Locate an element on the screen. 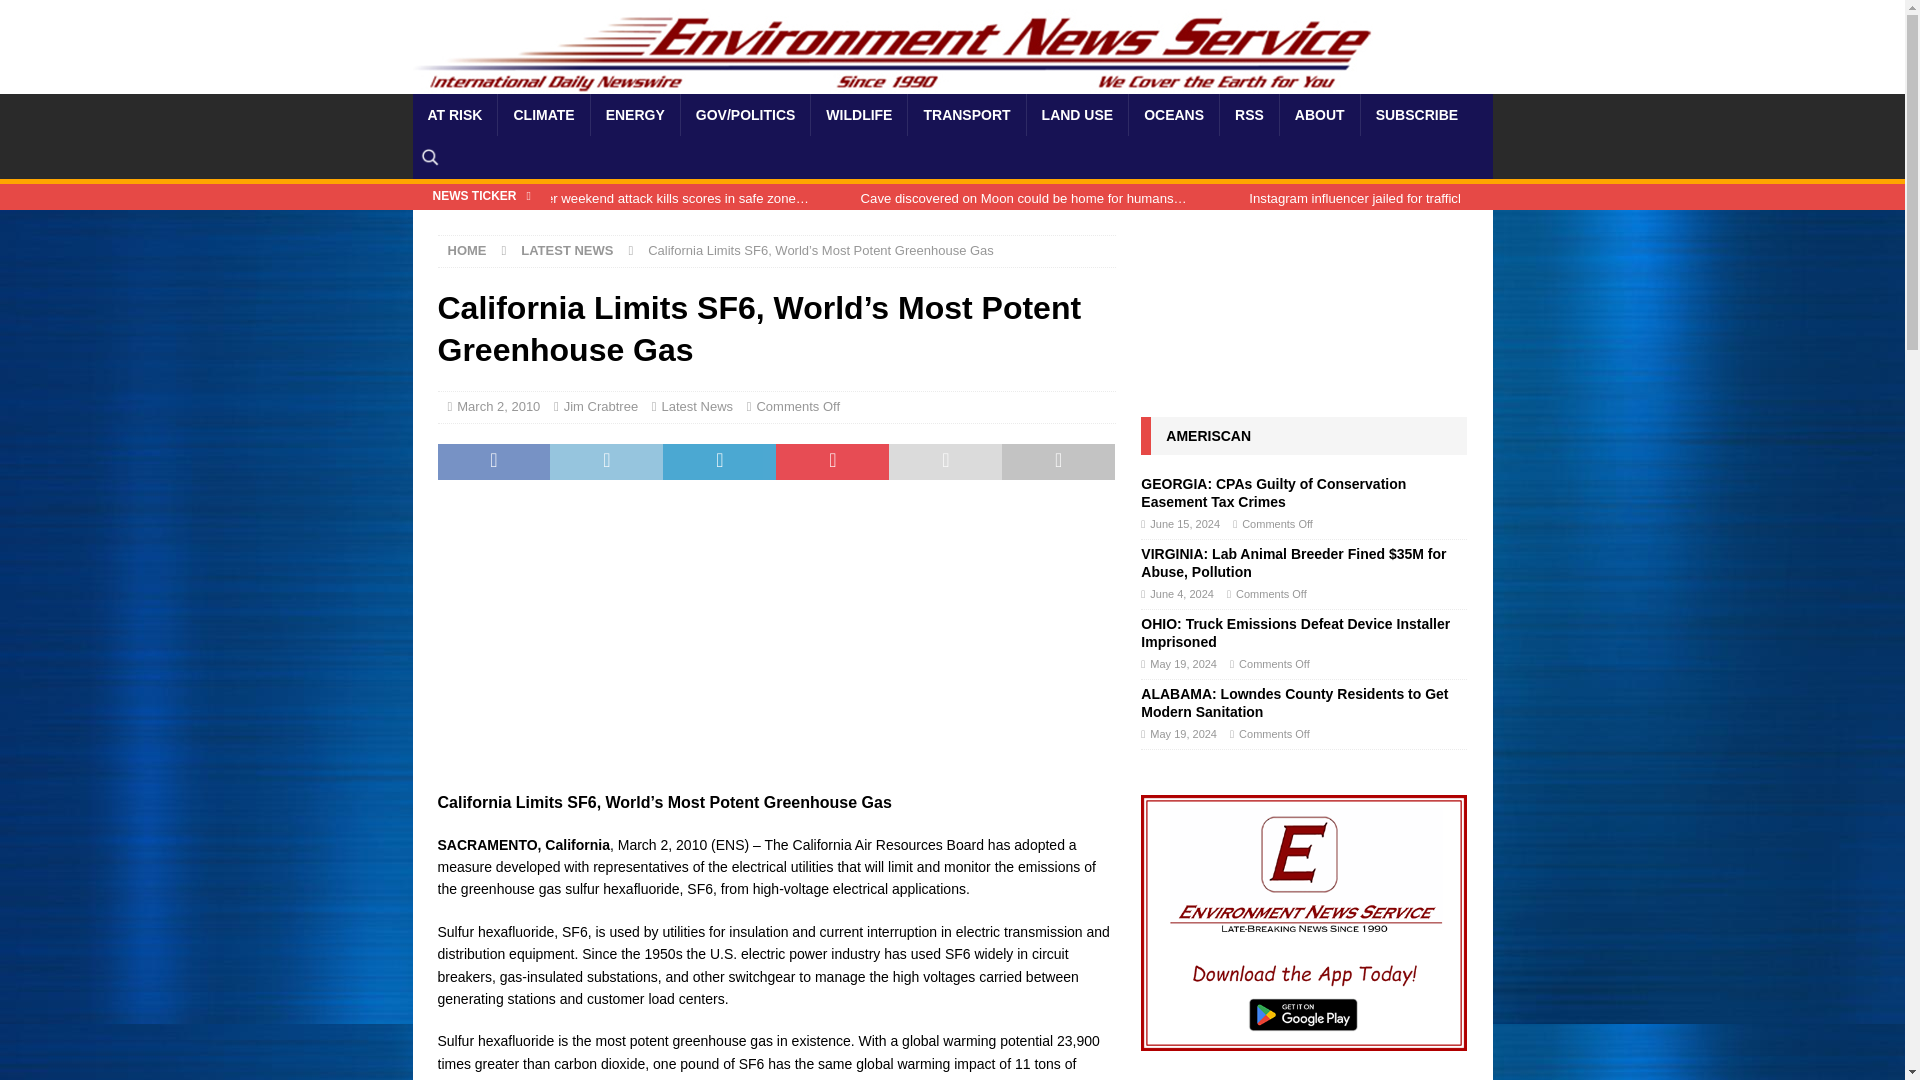 The image size is (1920, 1080). ENERGY is located at coordinates (634, 114).